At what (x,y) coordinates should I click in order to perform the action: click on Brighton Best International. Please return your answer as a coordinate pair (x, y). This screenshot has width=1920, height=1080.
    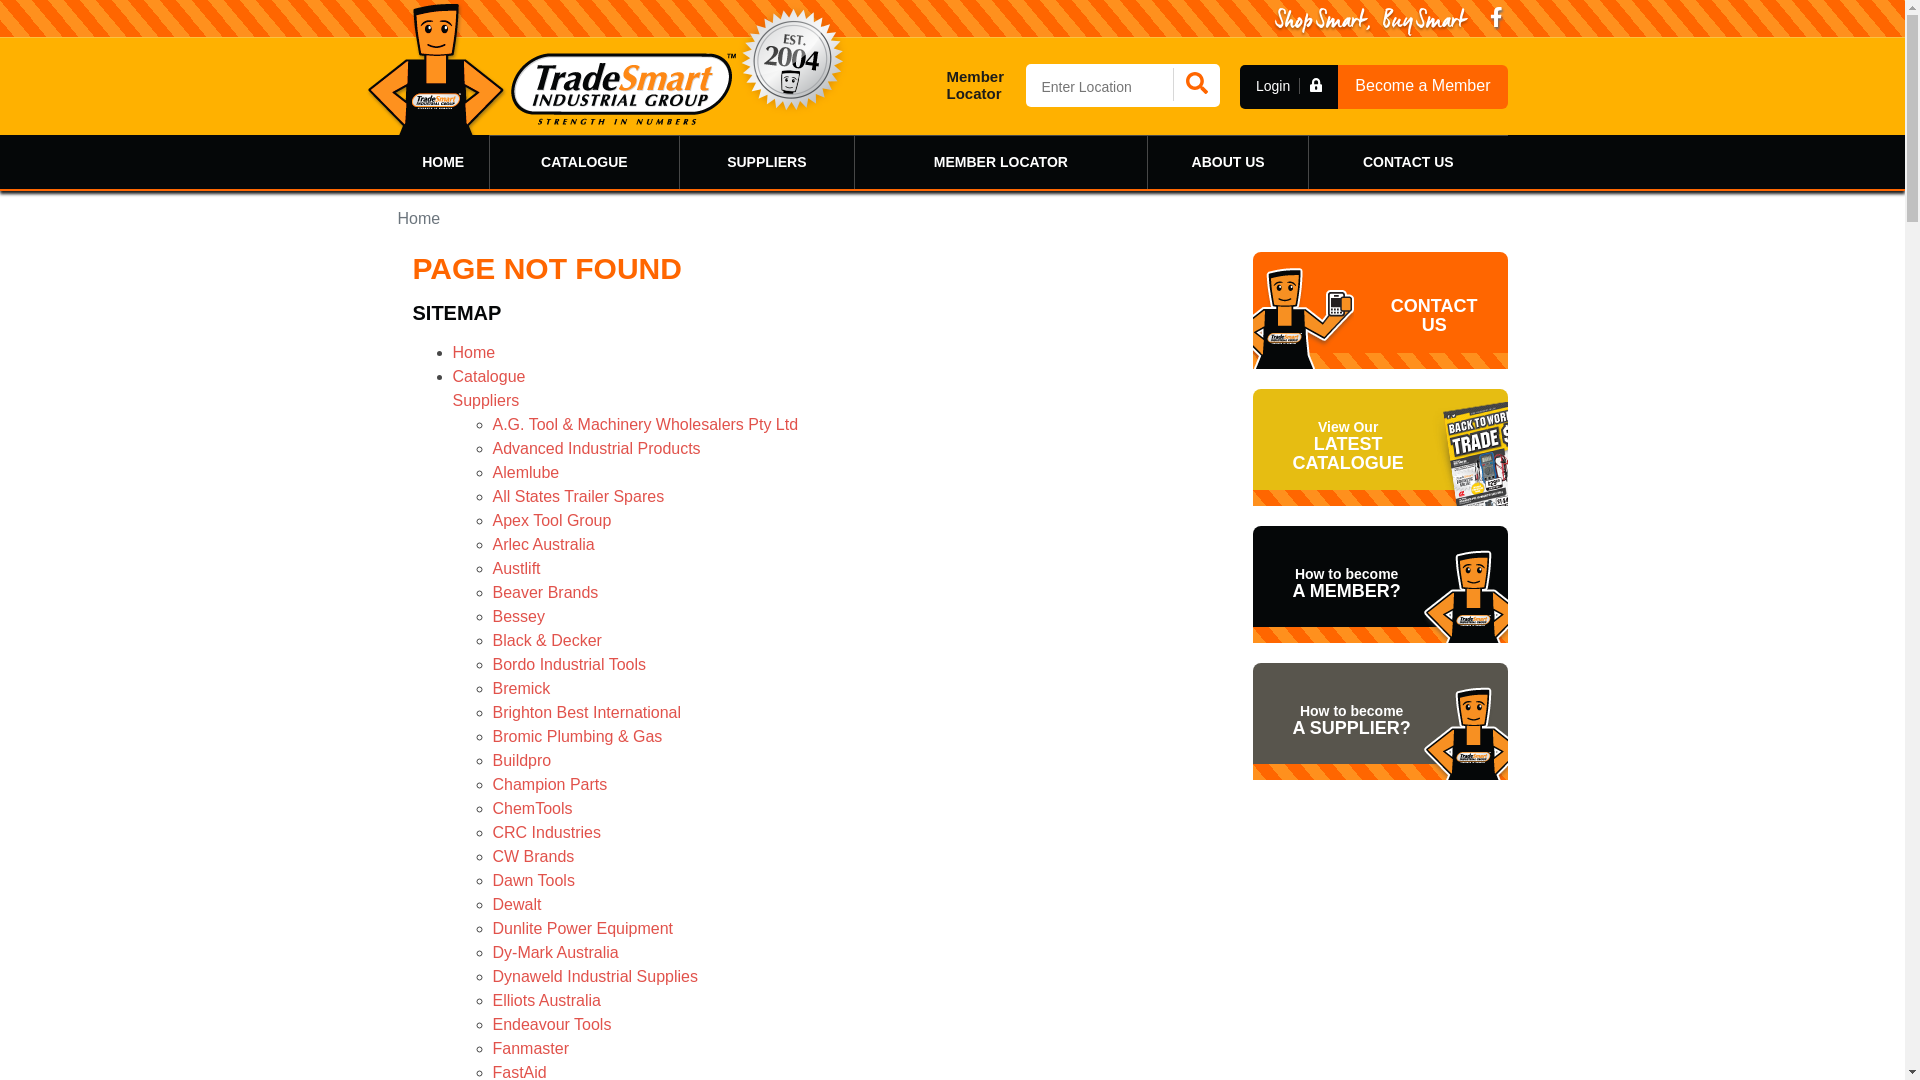
    Looking at the image, I should click on (586, 712).